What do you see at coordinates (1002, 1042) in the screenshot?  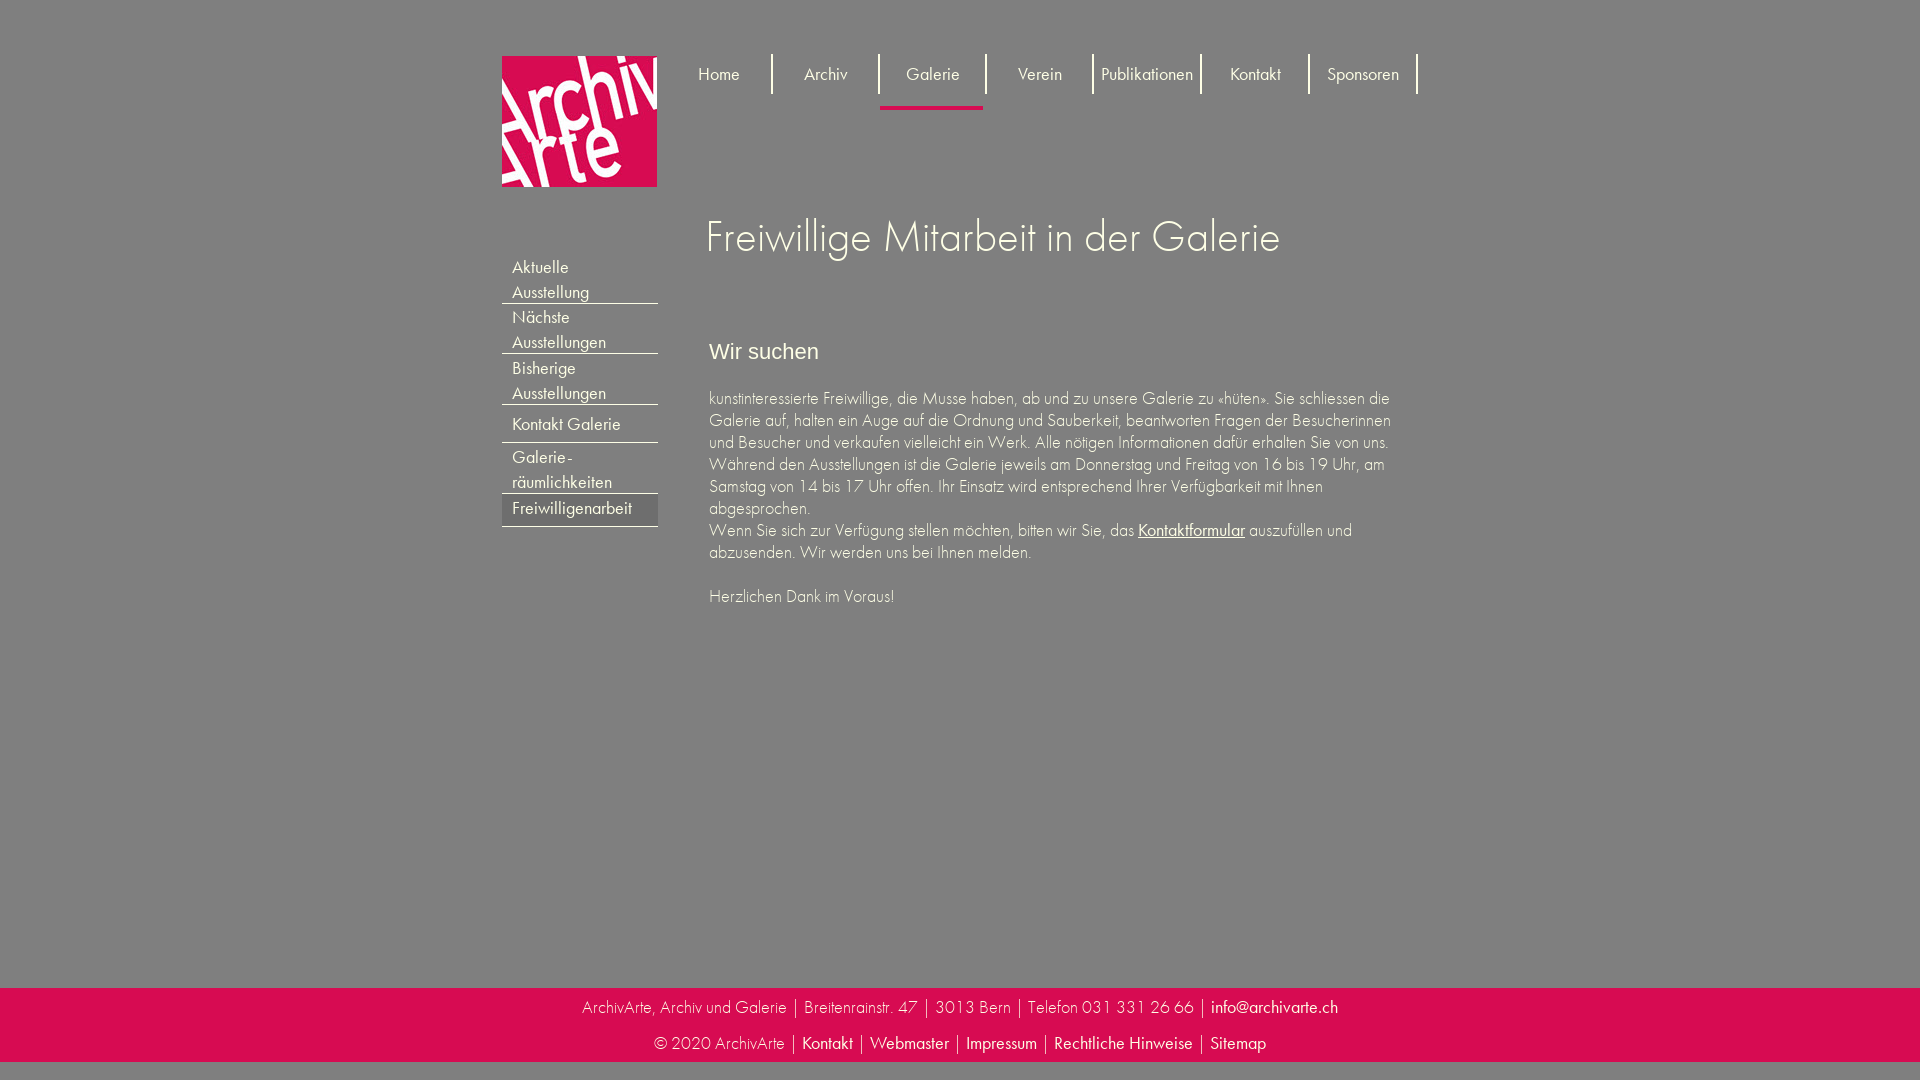 I see `Impressum` at bounding box center [1002, 1042].